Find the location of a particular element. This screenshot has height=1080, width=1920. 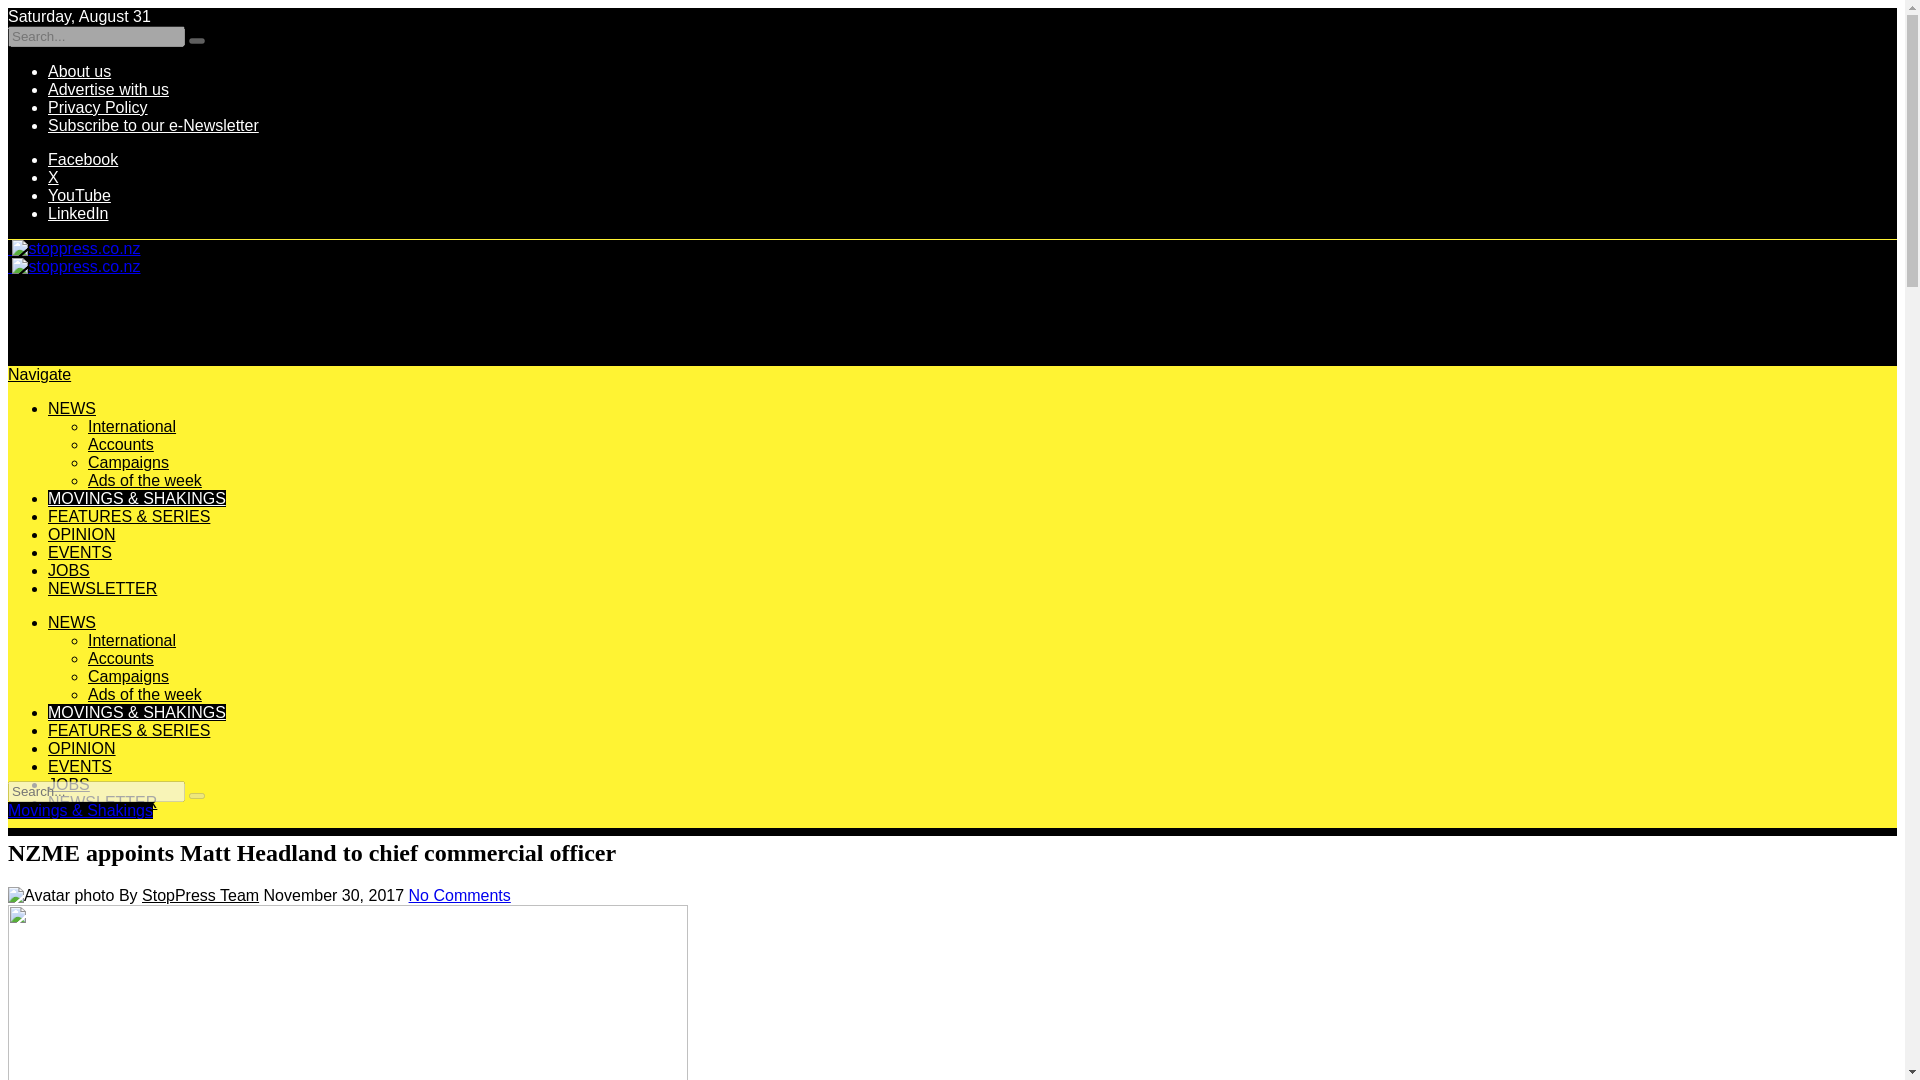

Ads of the week is located at coordinates (144, 694).